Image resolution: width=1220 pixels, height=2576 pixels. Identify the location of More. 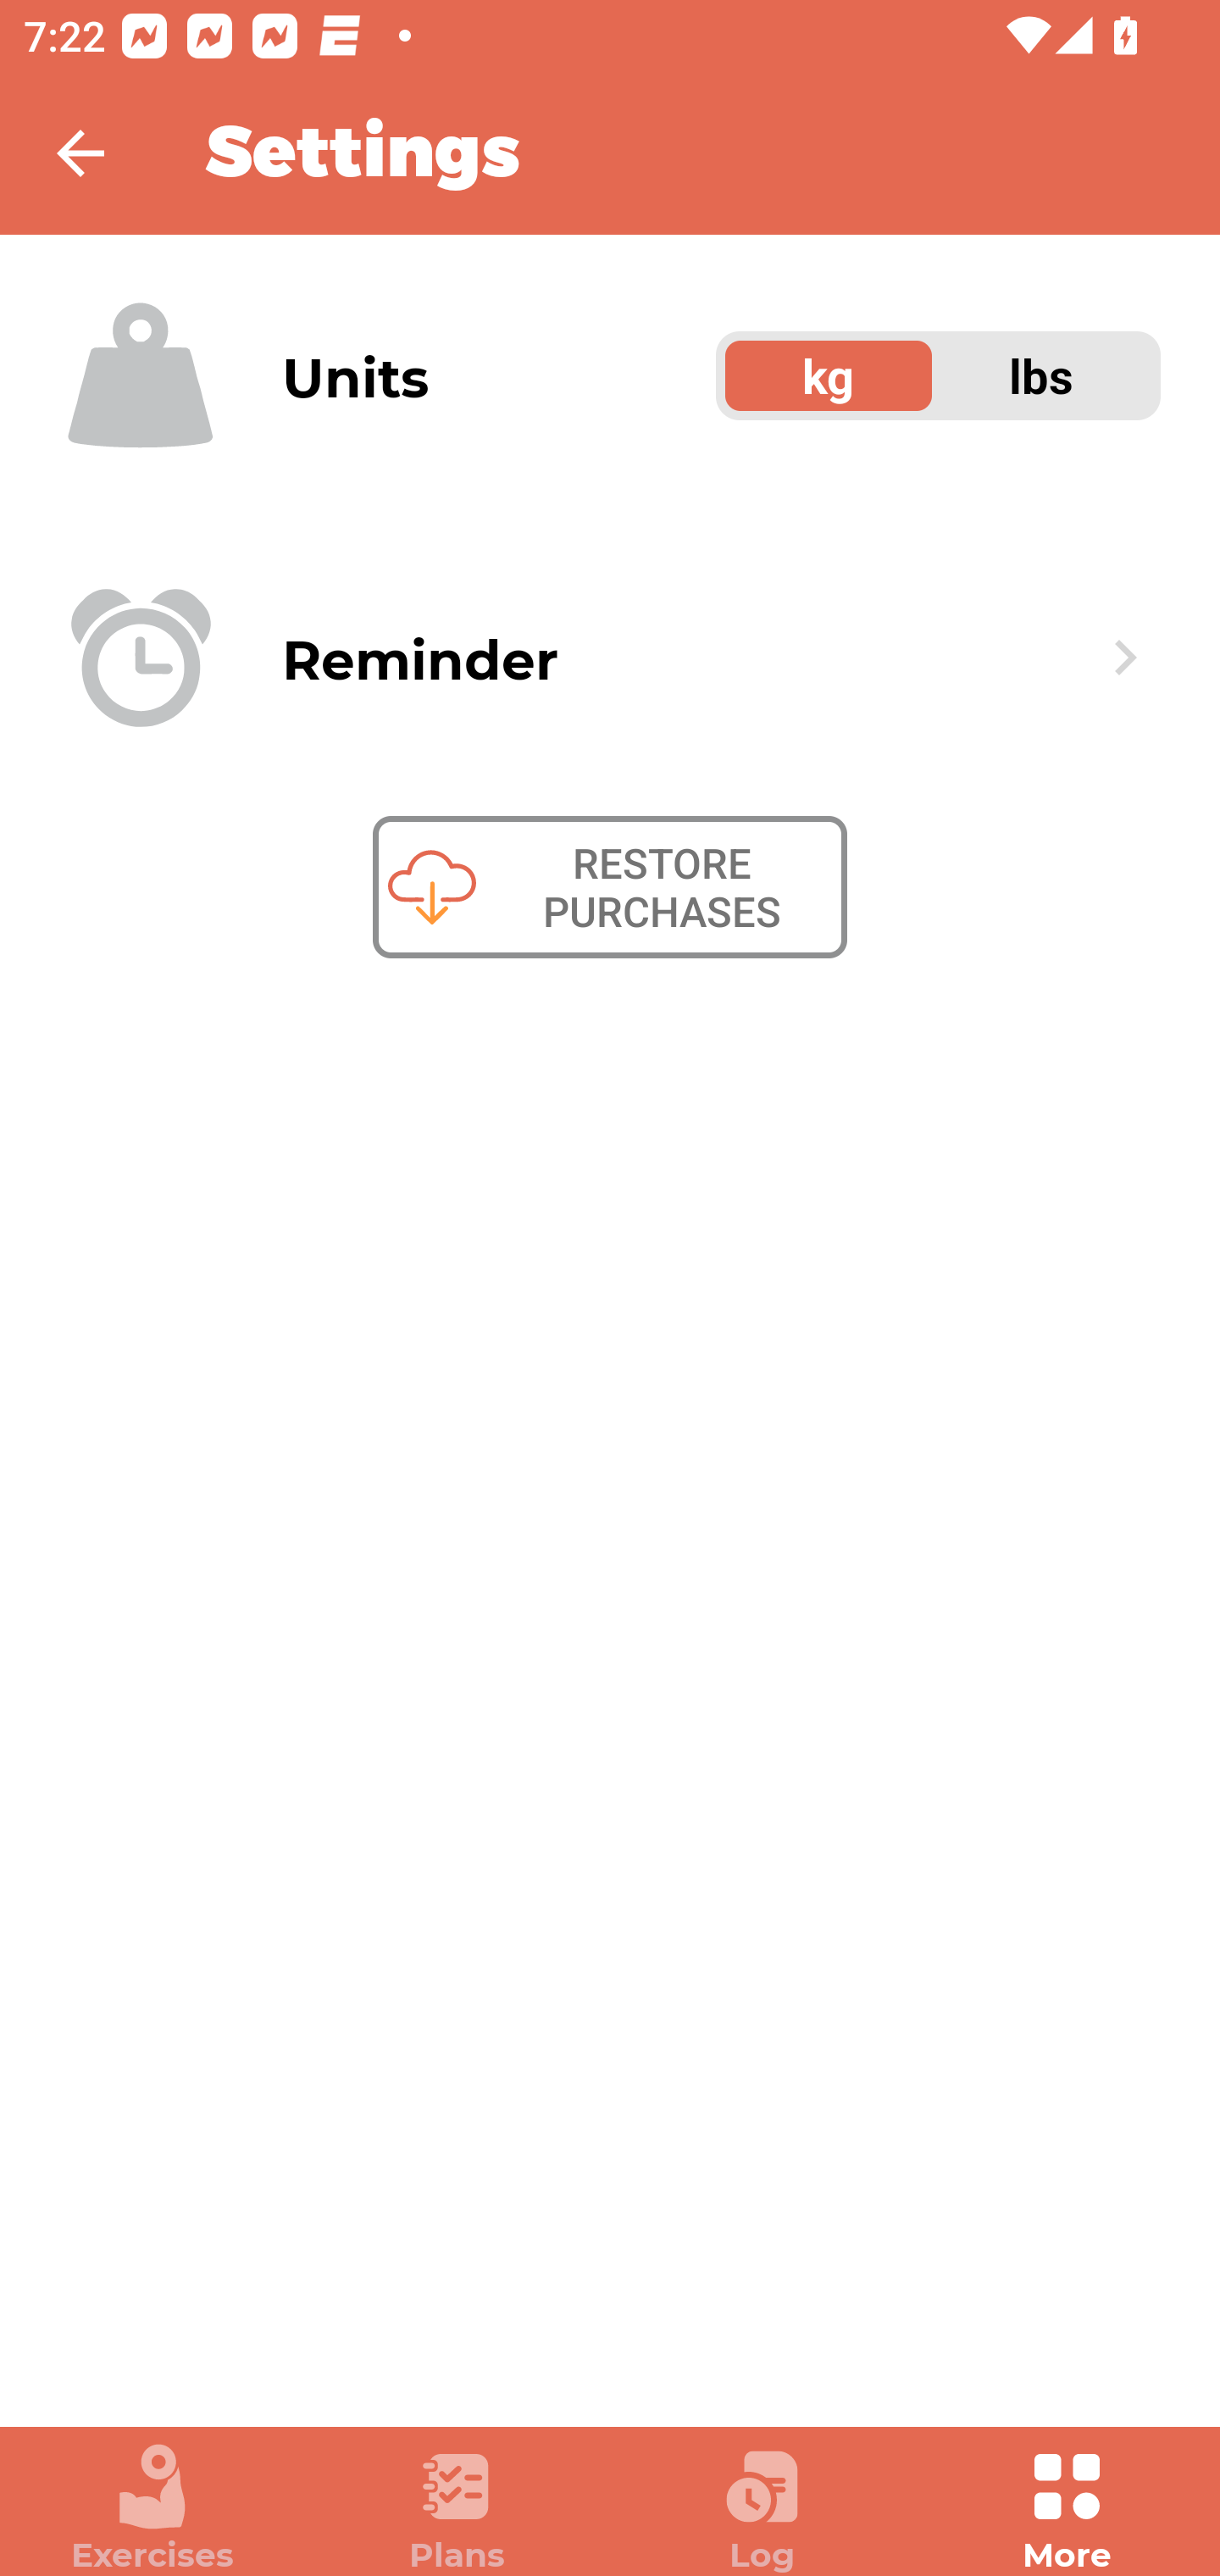
(1067, 2508).